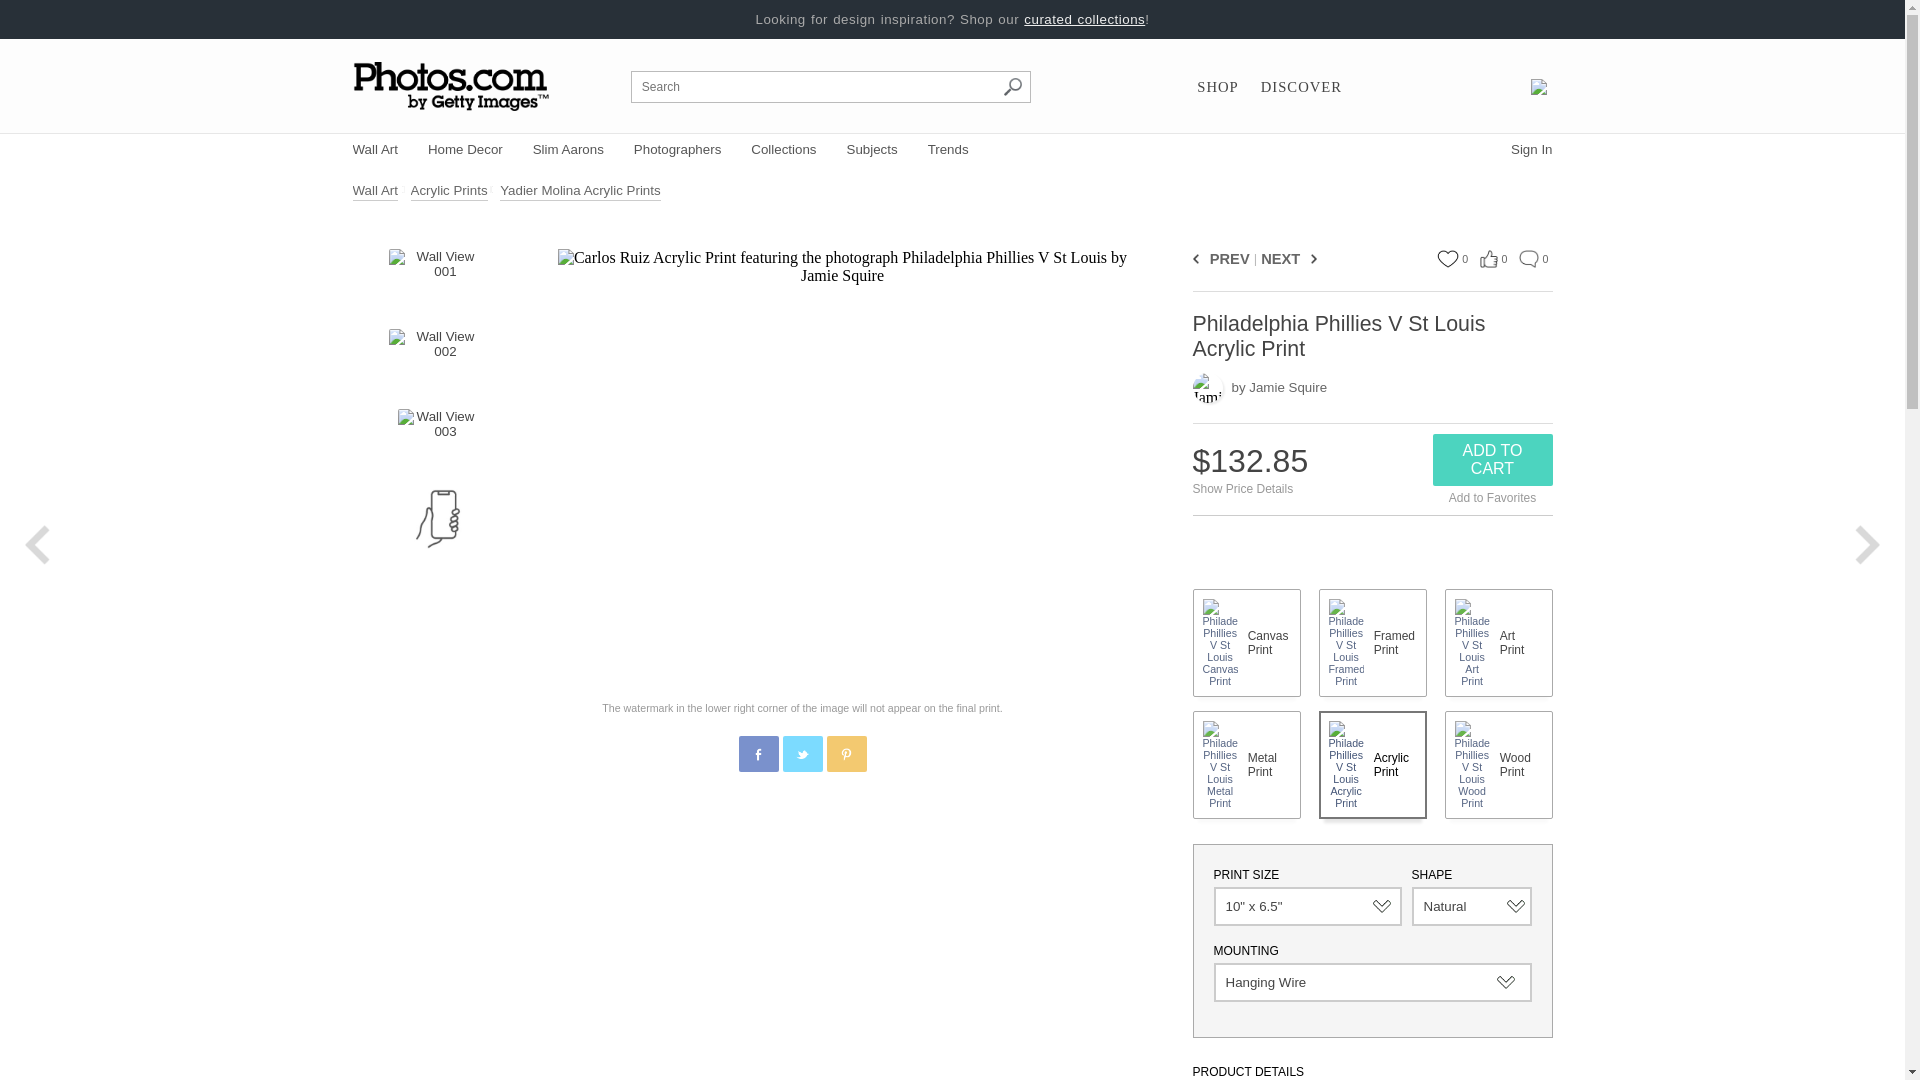 The image size is (1920, 1080). I want to click on Facebook, so click(759, 755).